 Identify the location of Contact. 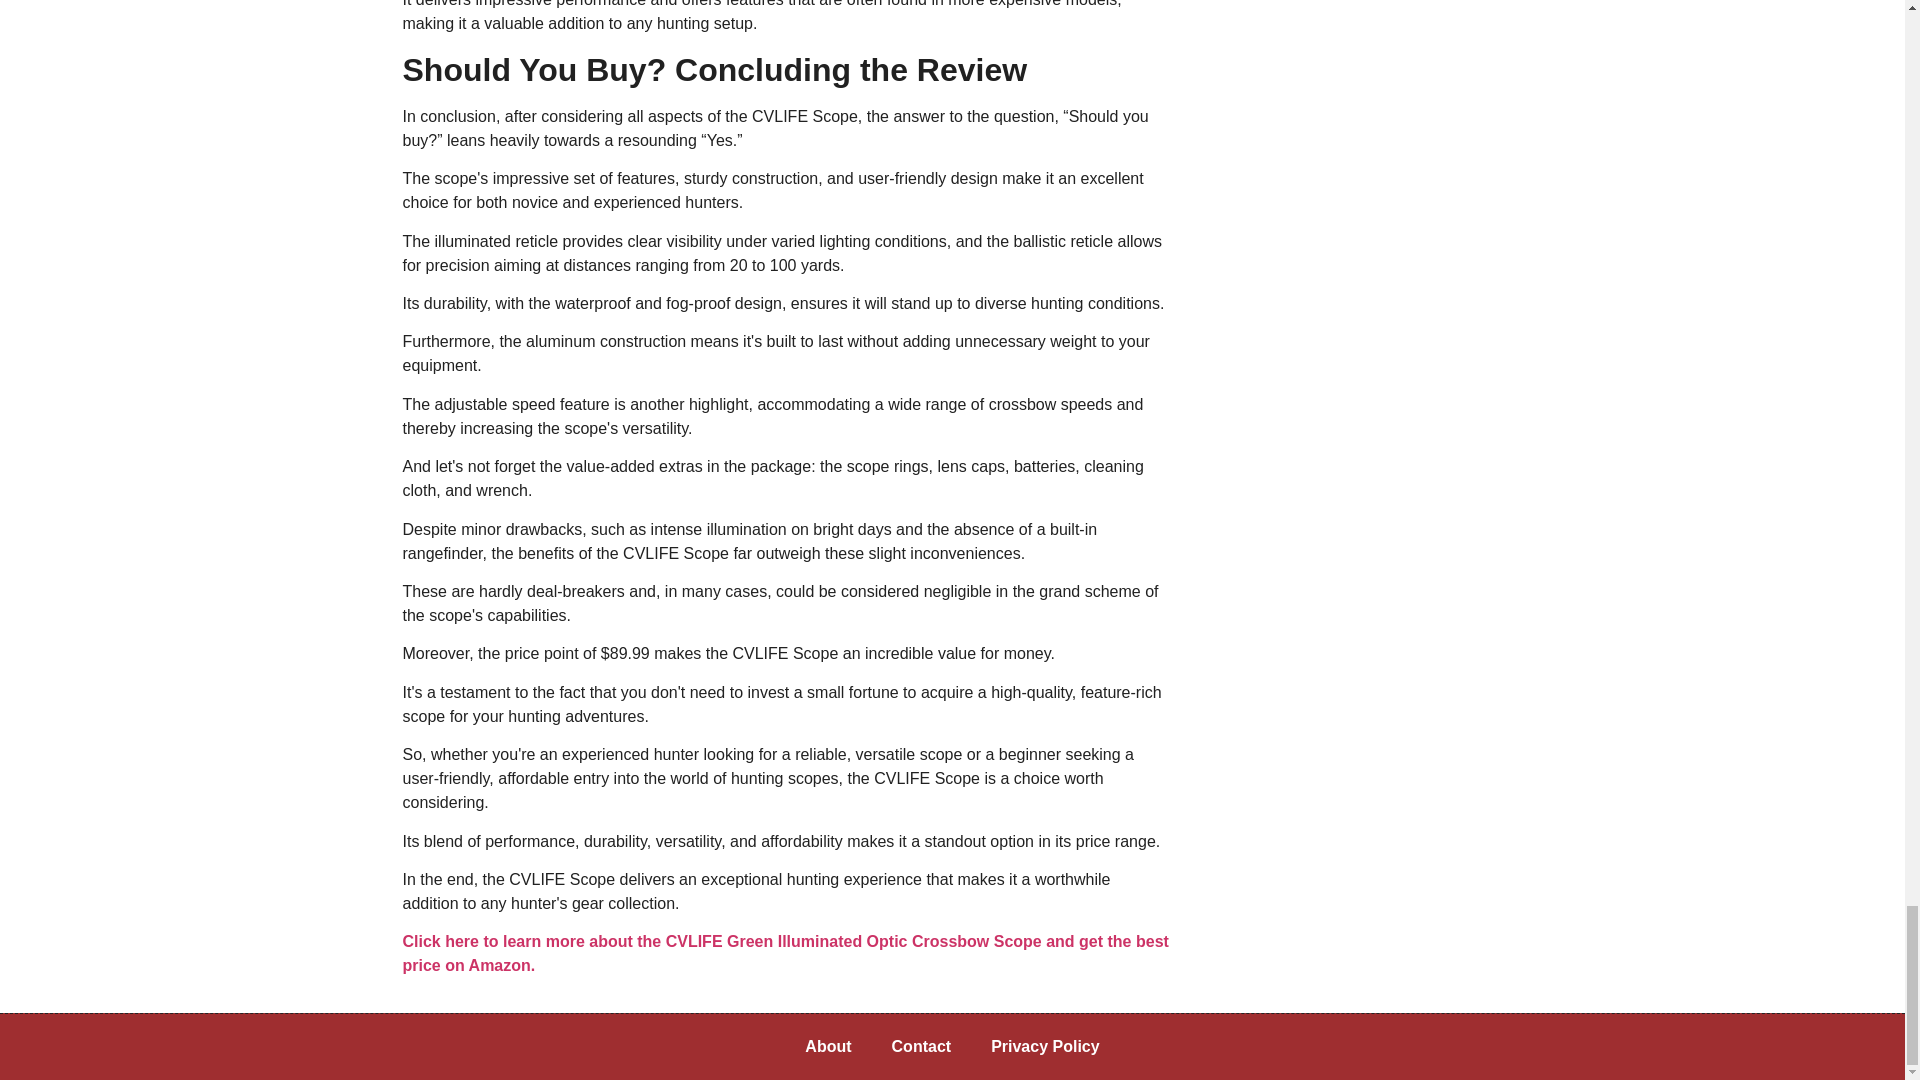
(921, 1046).